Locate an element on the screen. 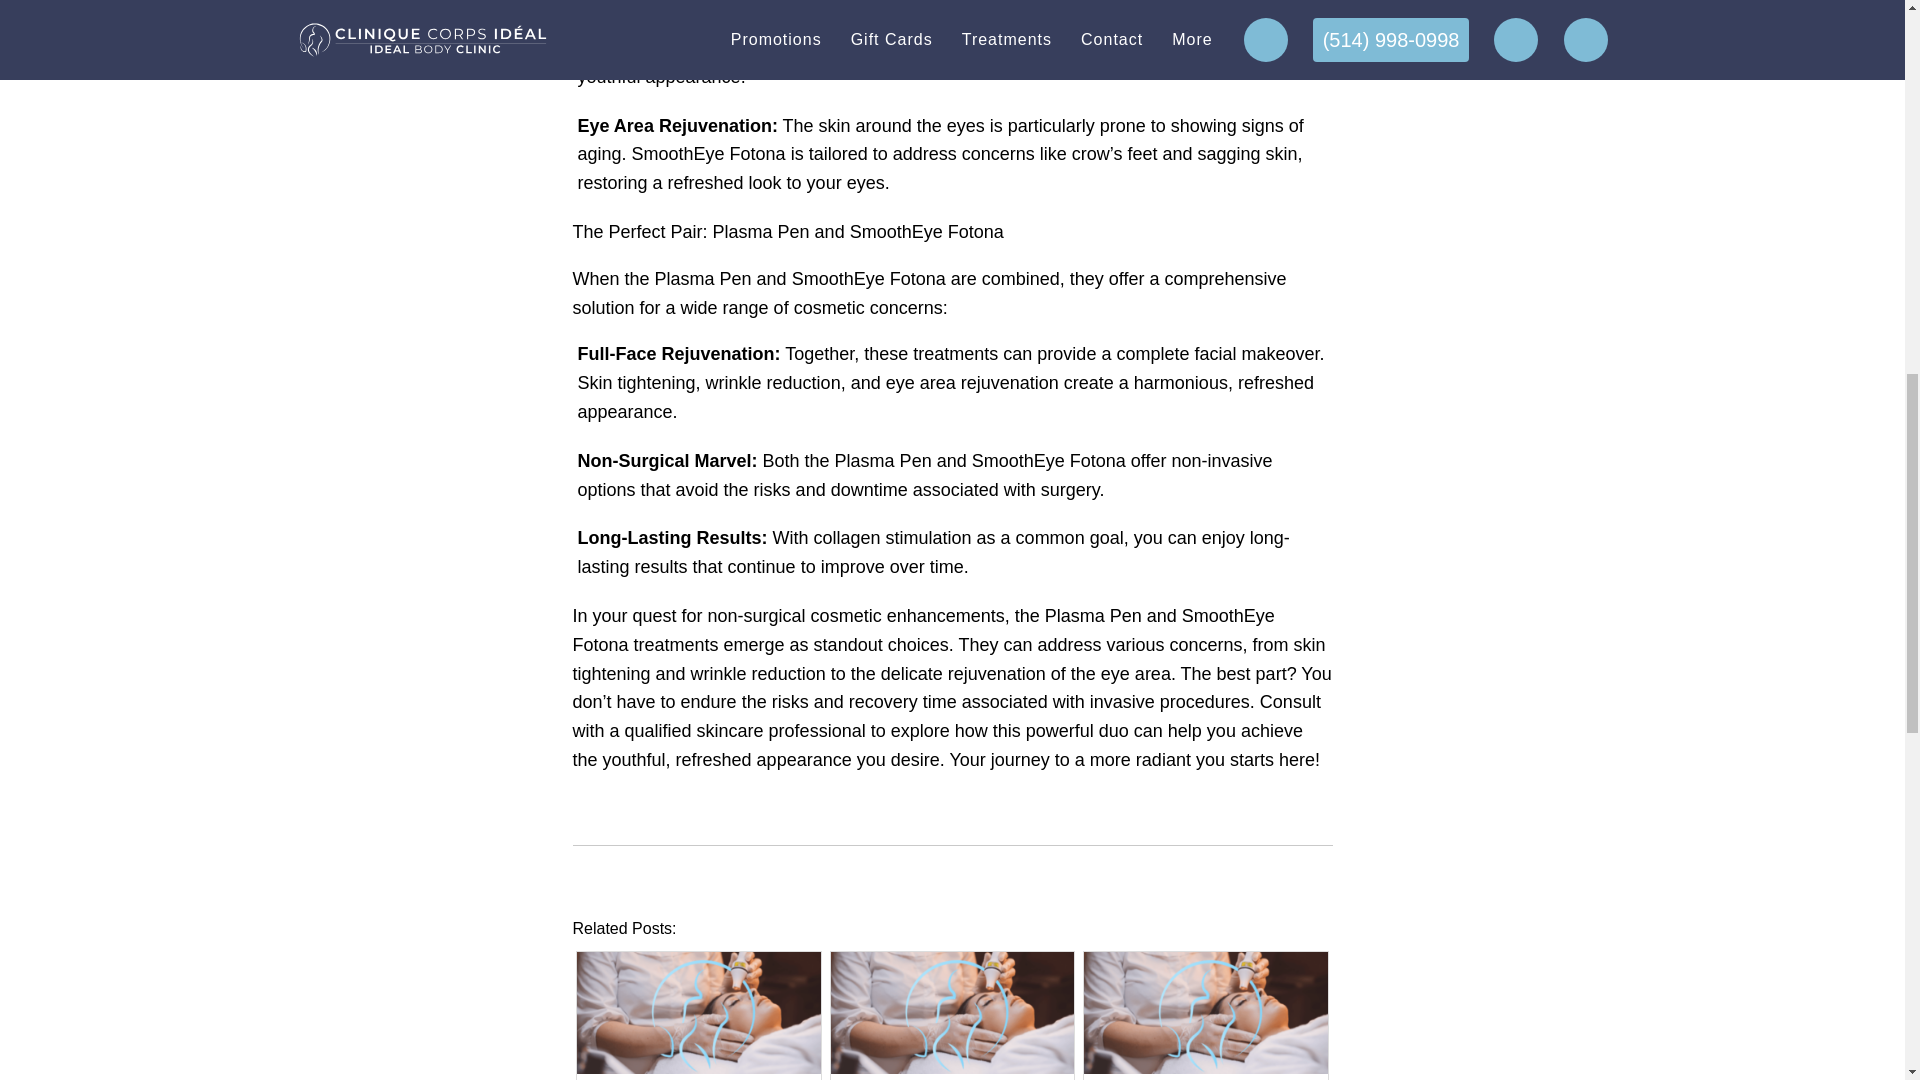 This screenshot has width=1920, height=1080. Understanding Your Injectable Options is located at coordinates (699, 1069).